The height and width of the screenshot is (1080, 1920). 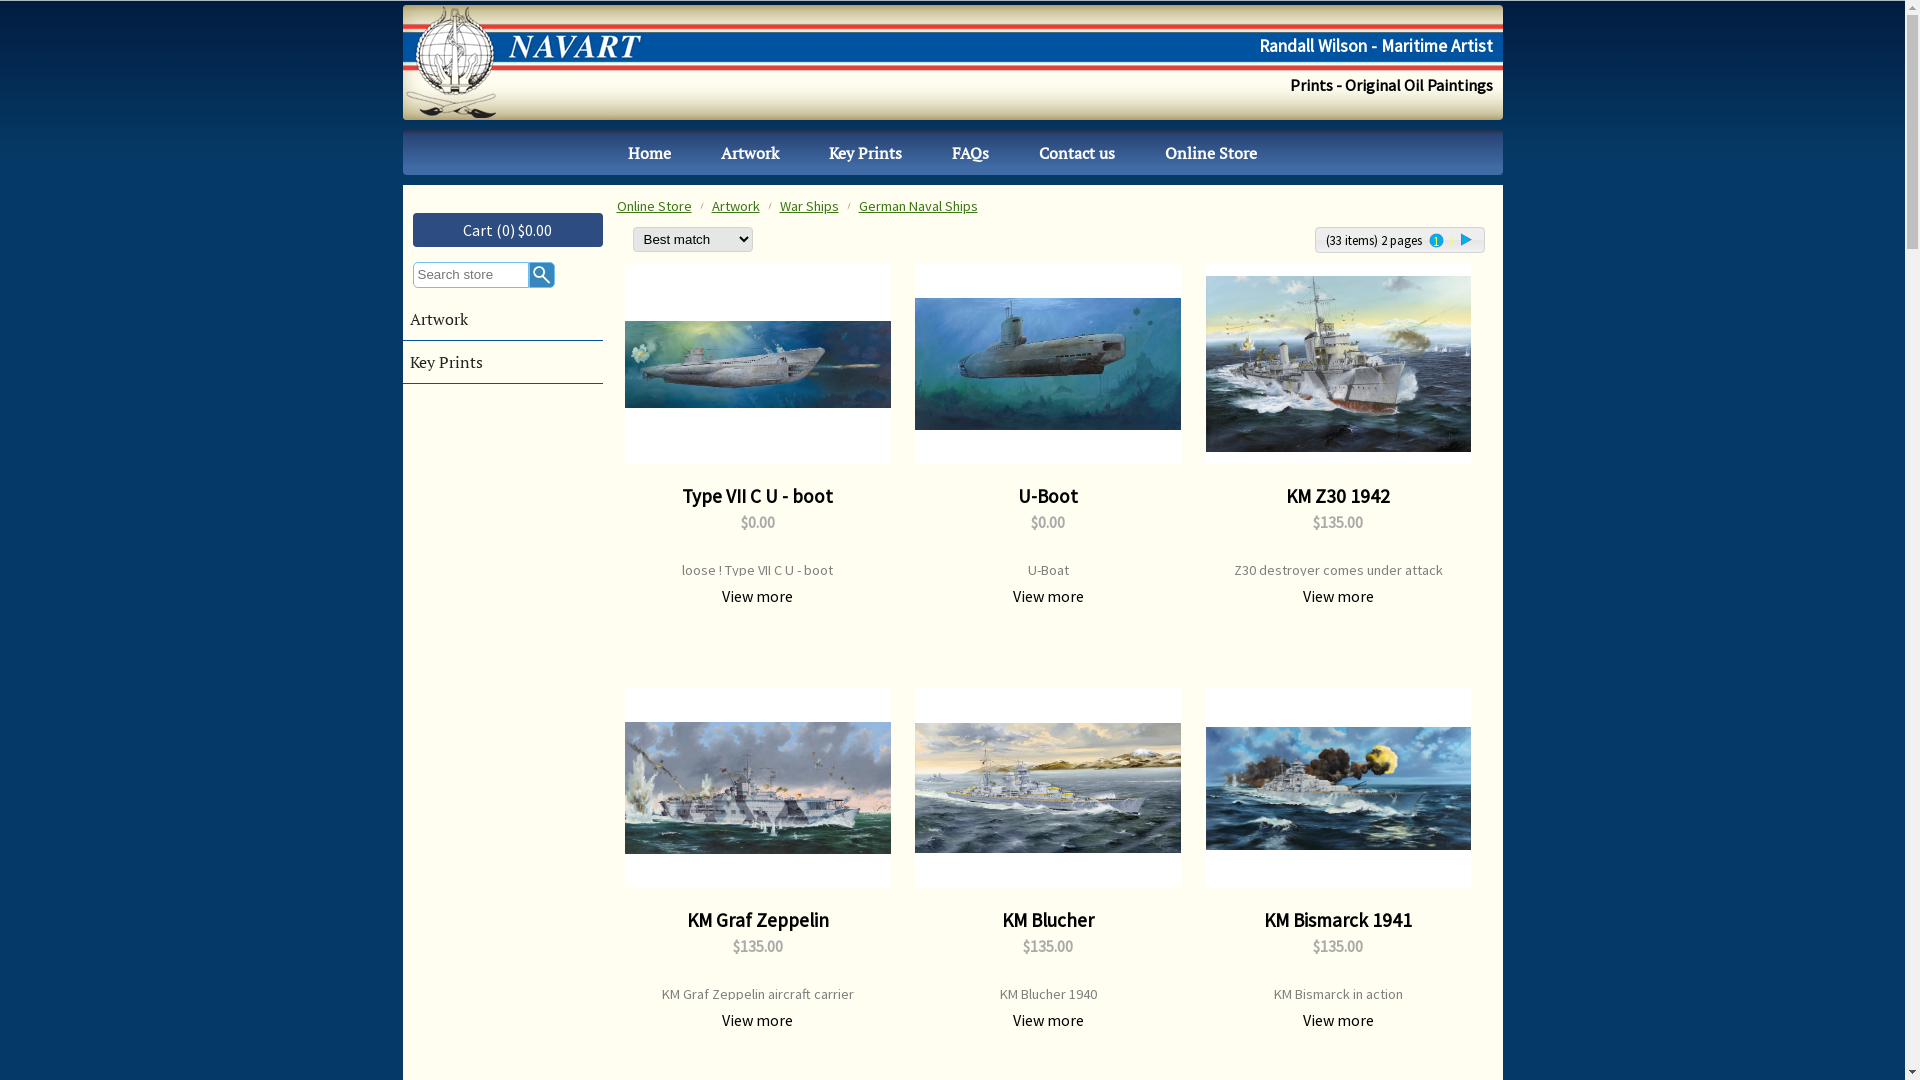 I want to click on View more, so click(x=1338, y=1020).